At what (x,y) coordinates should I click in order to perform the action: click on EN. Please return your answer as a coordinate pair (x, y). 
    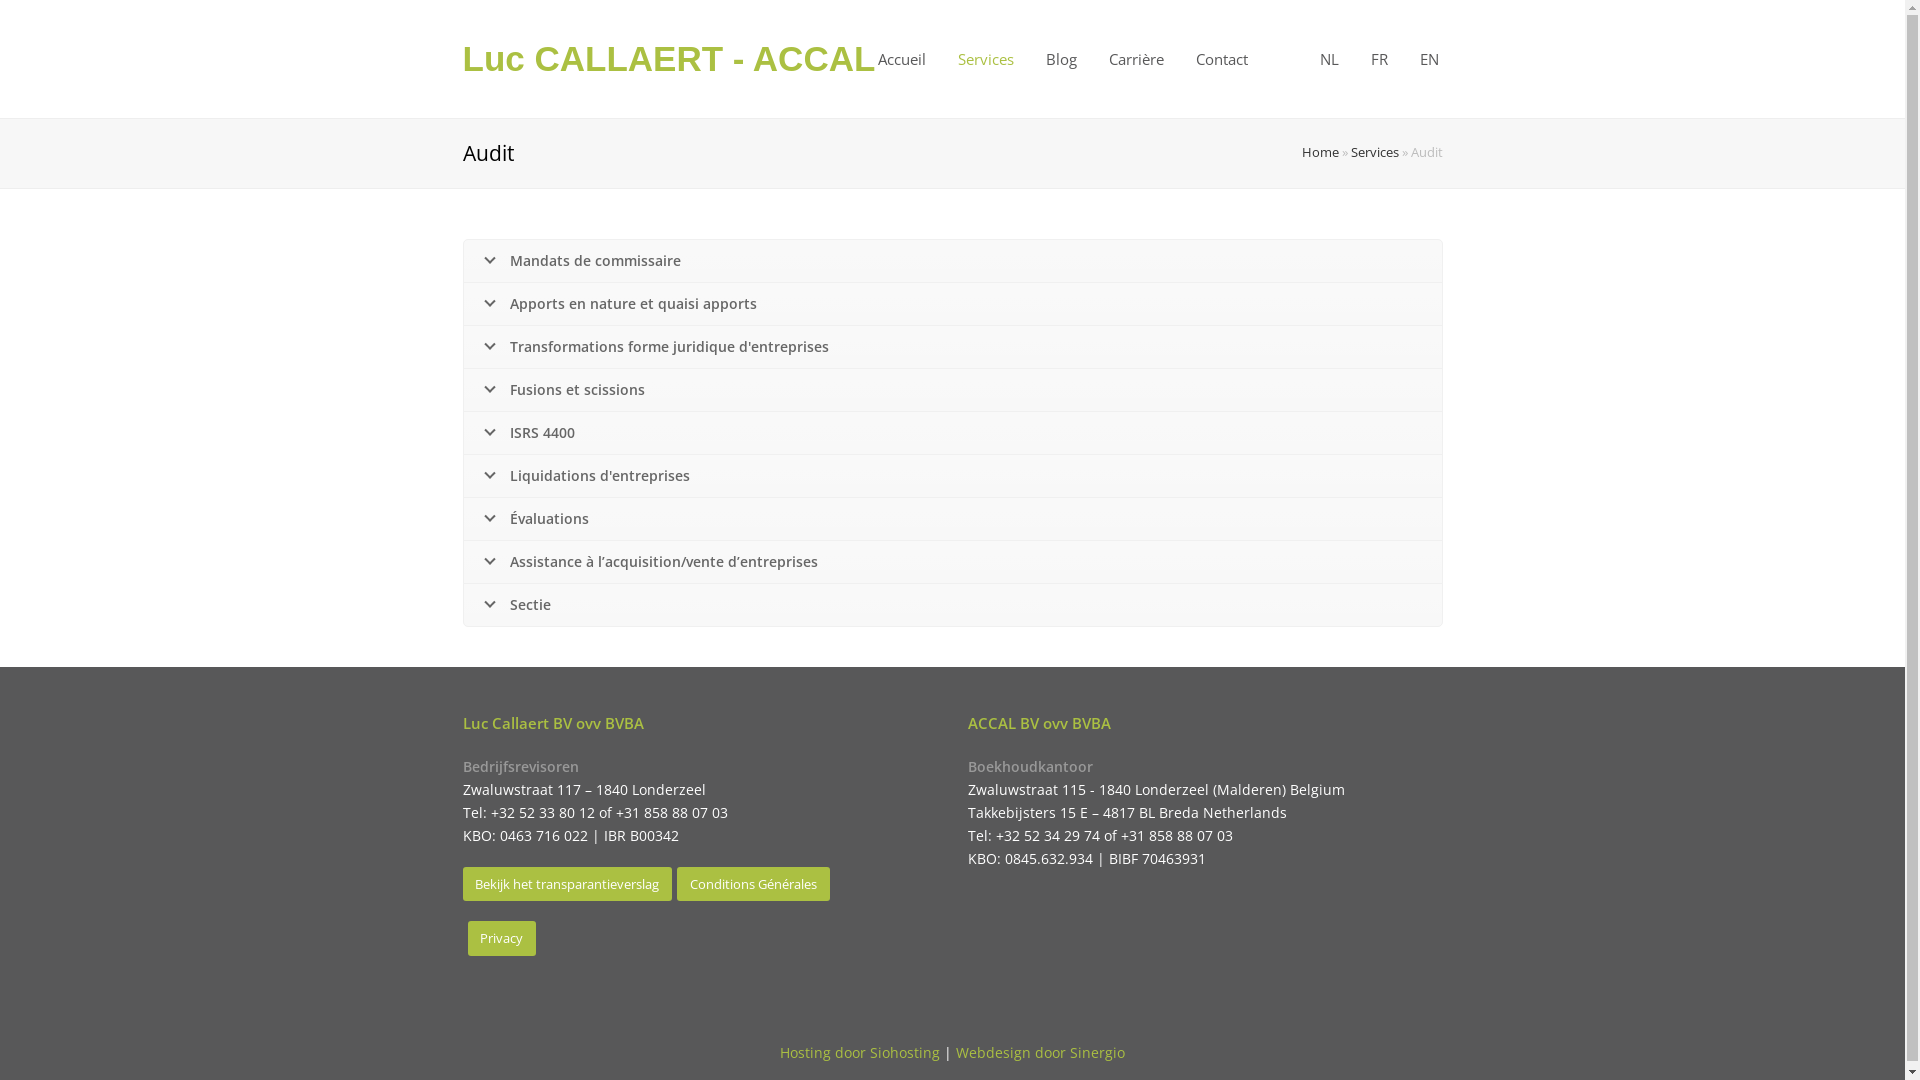
    Looking at the image, I should click on (1430, 59).